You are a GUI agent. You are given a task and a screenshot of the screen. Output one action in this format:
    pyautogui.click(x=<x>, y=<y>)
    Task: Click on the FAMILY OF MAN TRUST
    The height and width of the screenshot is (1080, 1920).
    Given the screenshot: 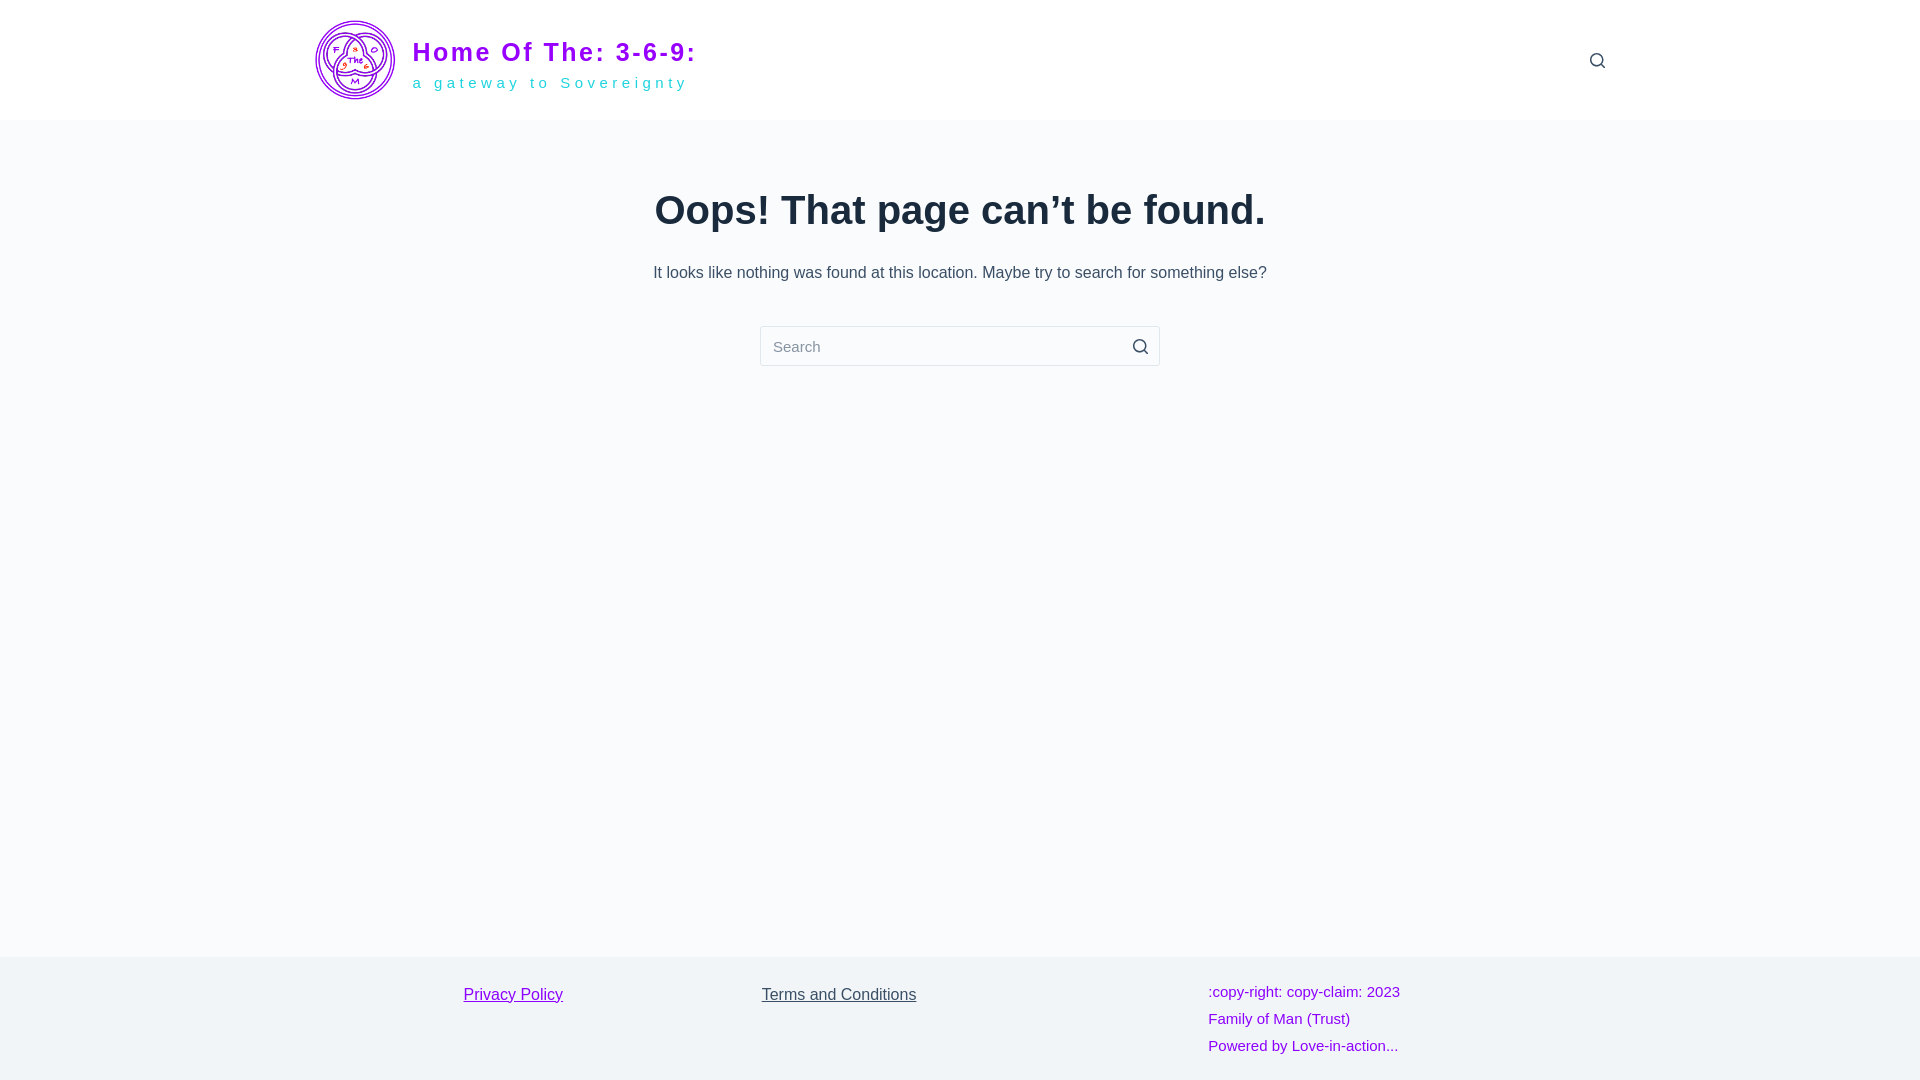 What is the action you would take?
    pyautogui.click(x=1324, y=60)
    